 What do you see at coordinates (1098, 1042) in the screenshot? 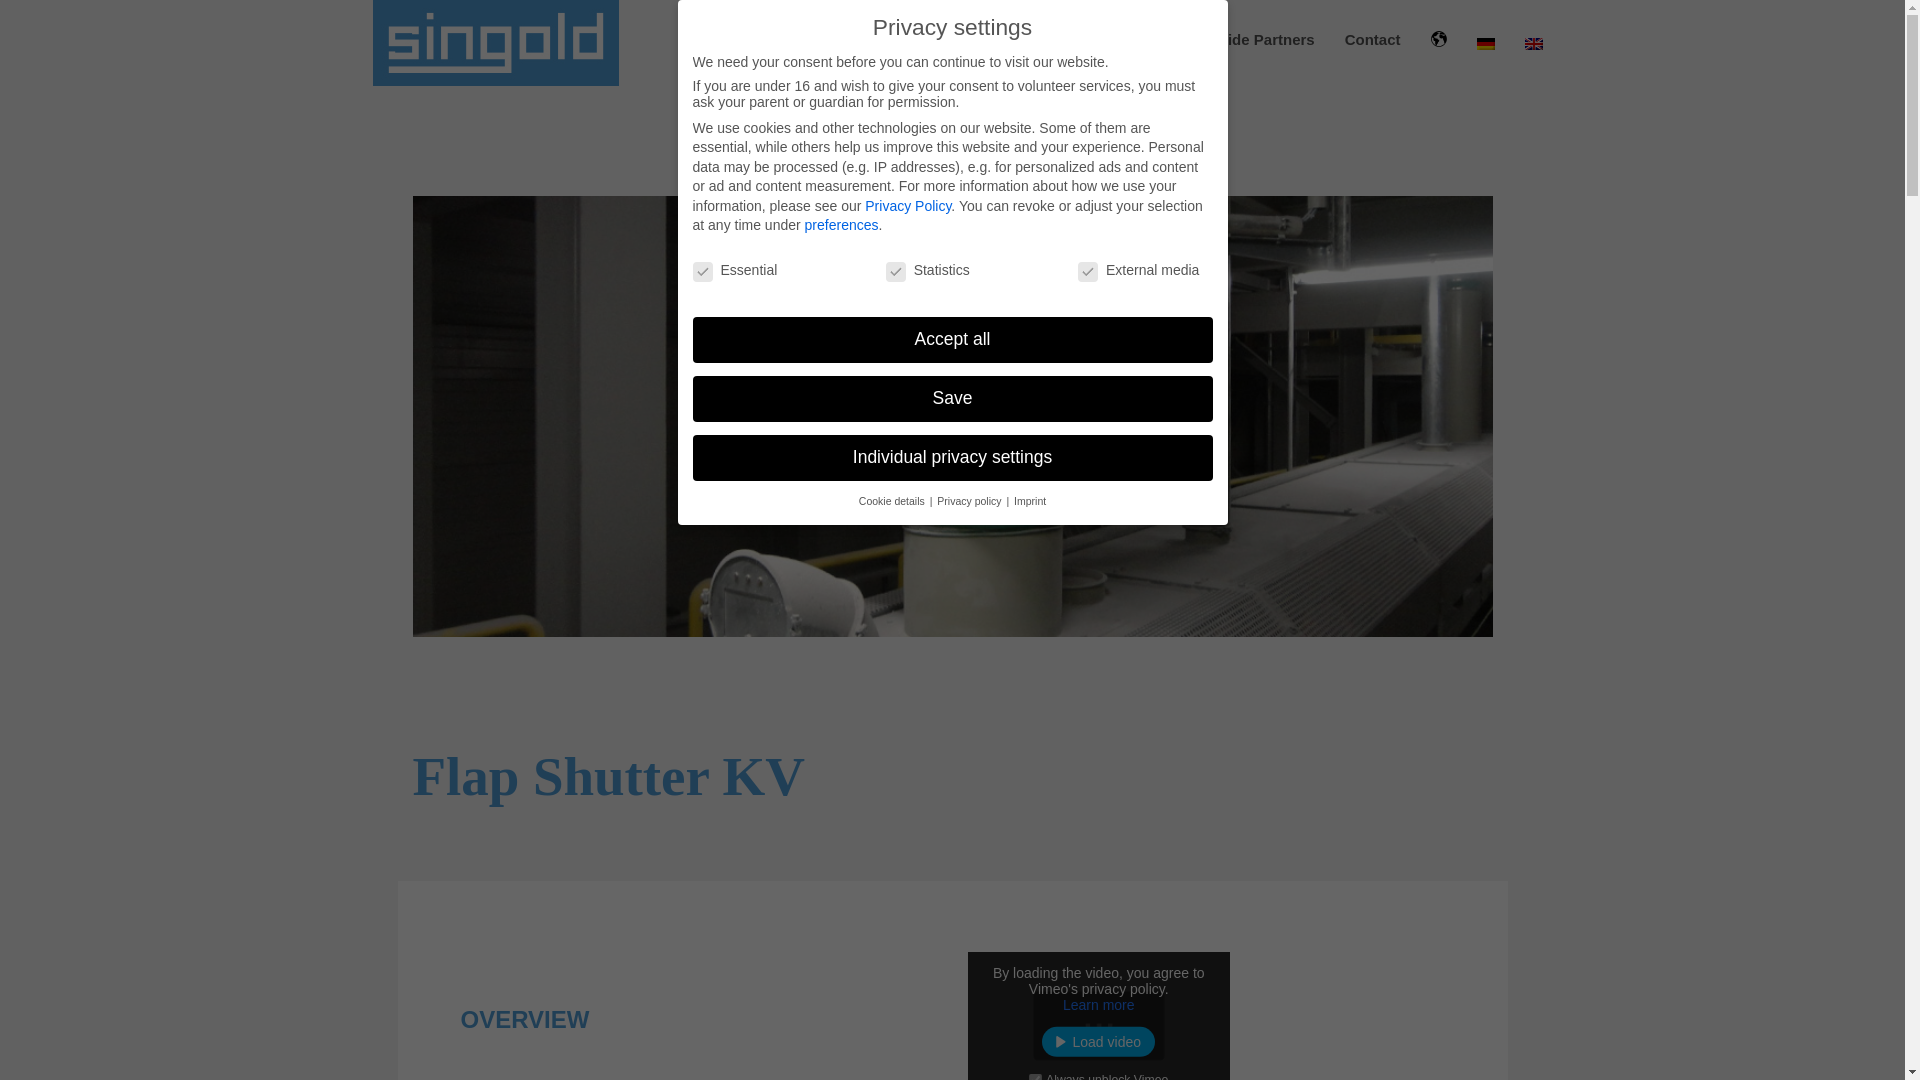
I see `Load video` at bounding box center [1098, 1042].